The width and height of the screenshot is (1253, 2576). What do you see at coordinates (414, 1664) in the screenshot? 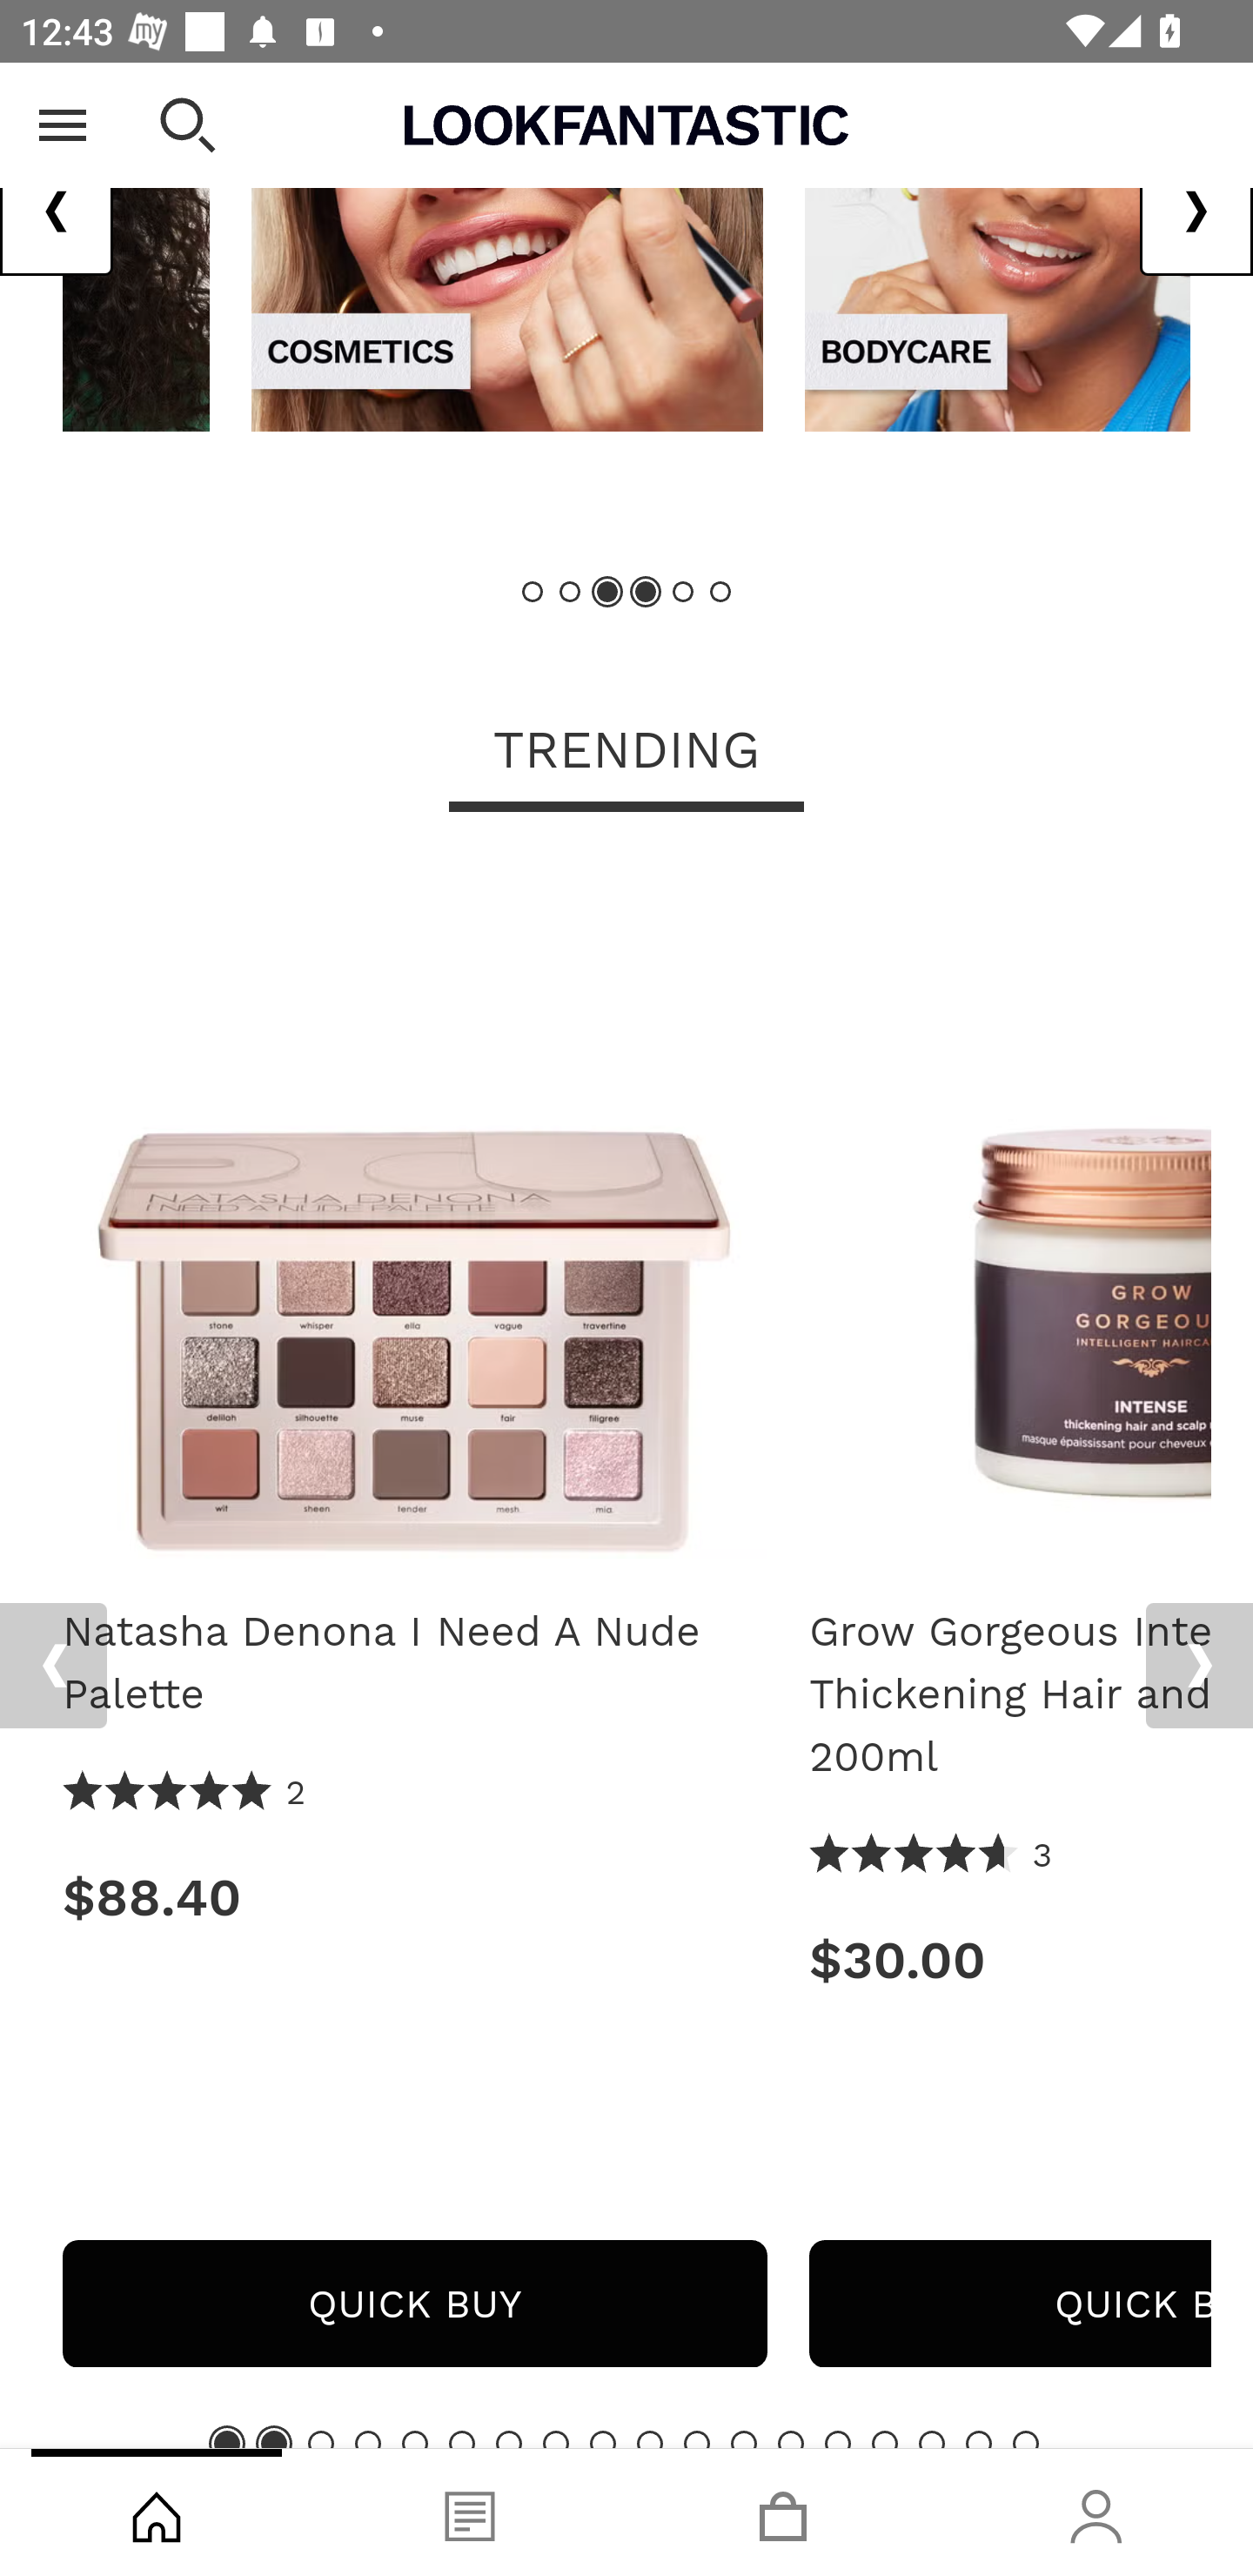
I see `Natasha Denona I Need A Nude Palette` at bounding box center [414, 1664].